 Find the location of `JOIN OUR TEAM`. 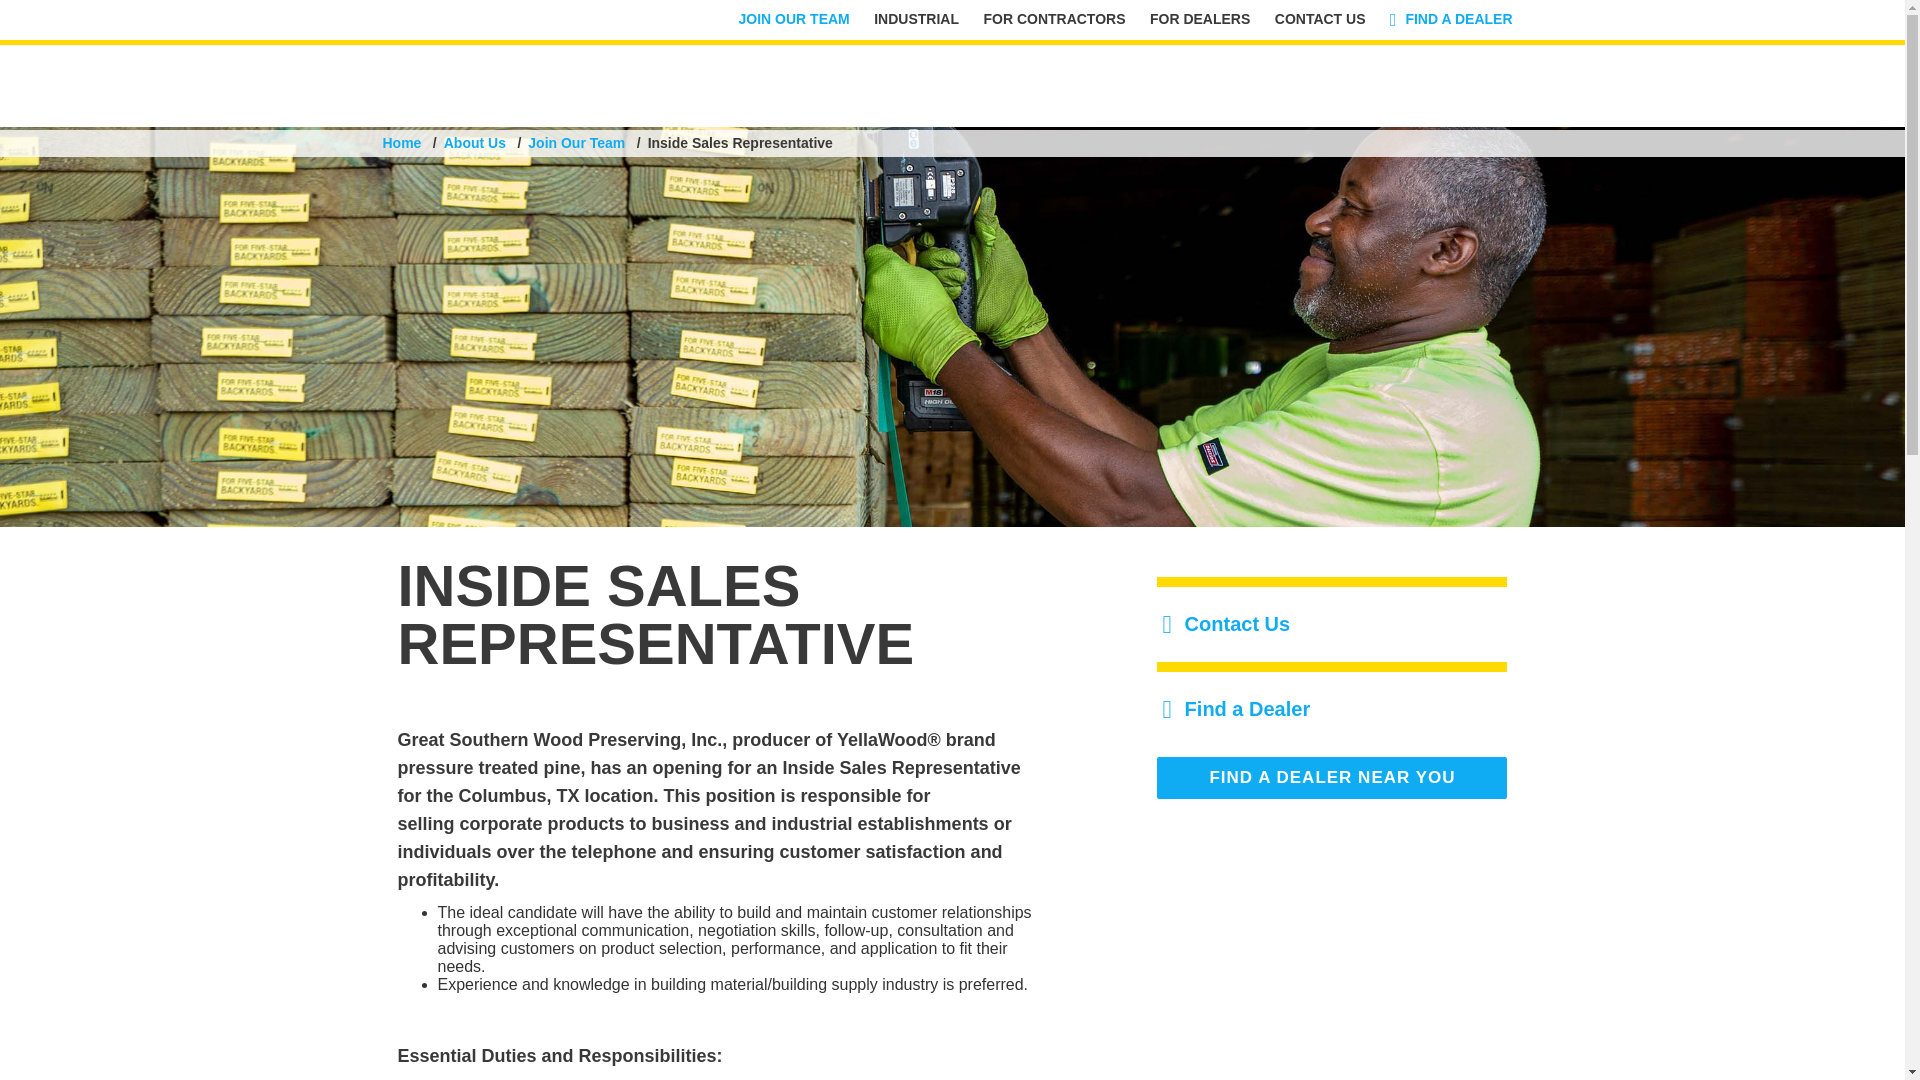

JOIN OUR TEAM is located at coordinates (794, 18).